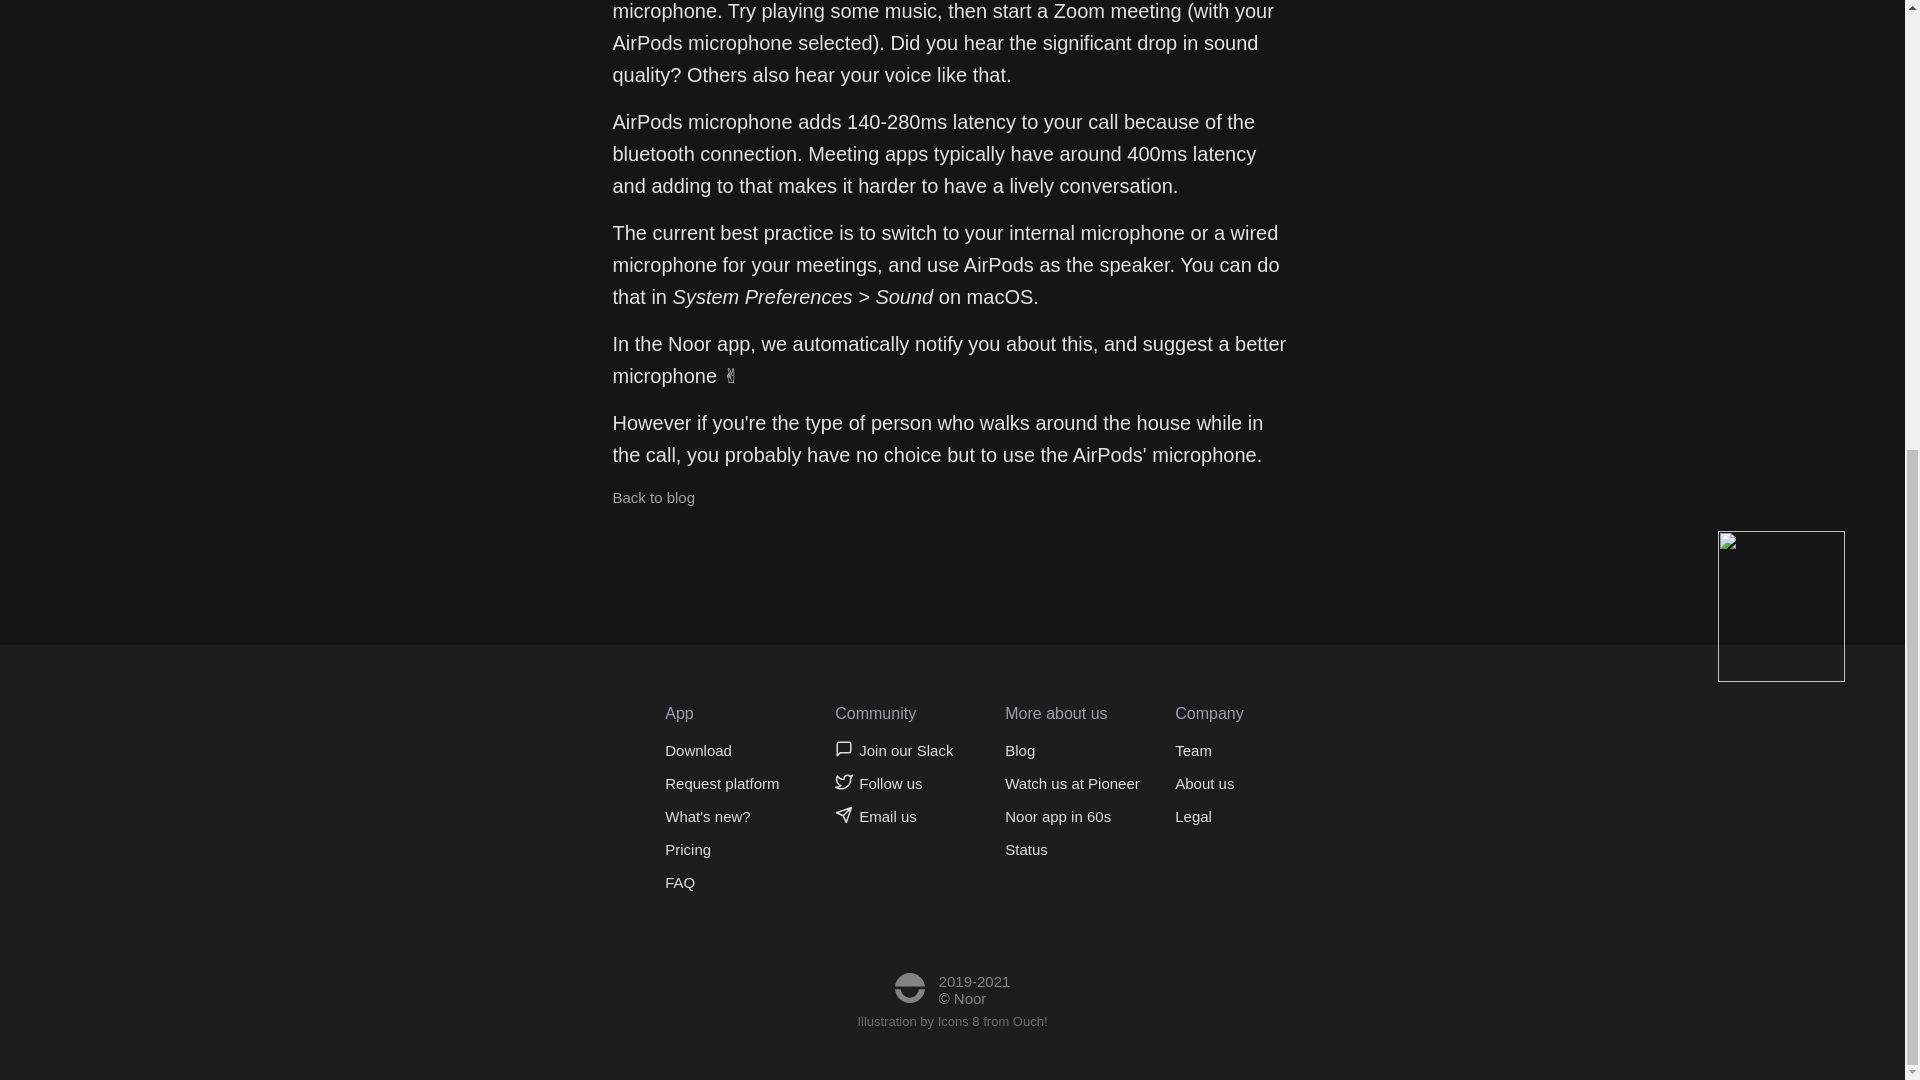  Describe the element at coordinates (722, 849) in the screenshot. I see `Pricing` at that location.